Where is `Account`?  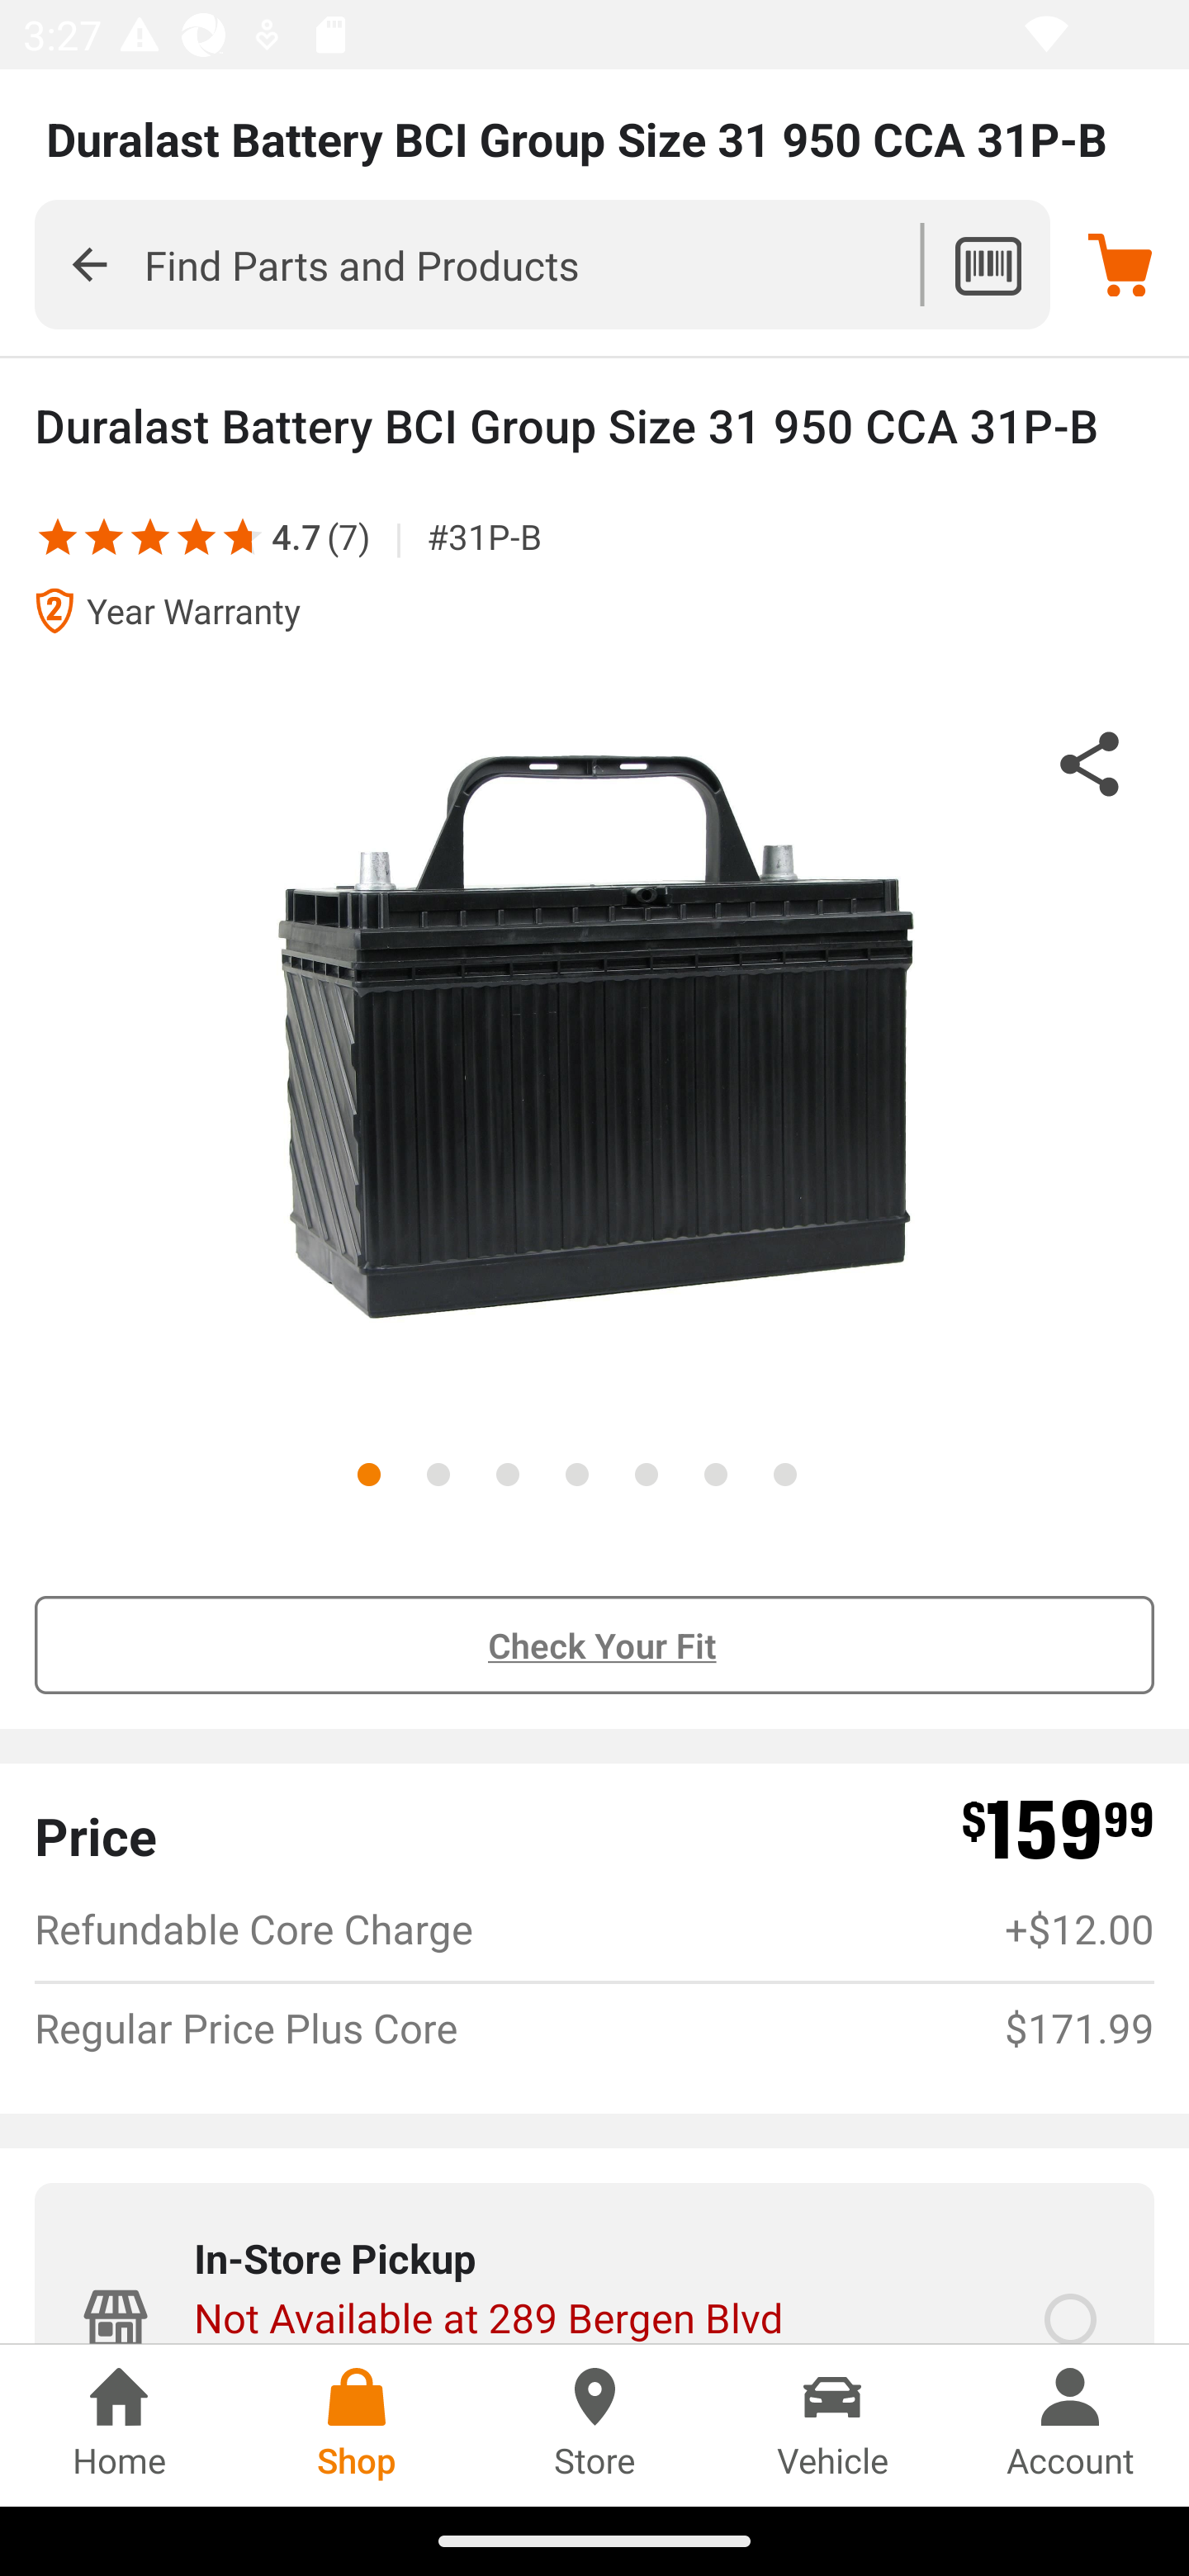 Account is located at coordinates (1070, 2425).